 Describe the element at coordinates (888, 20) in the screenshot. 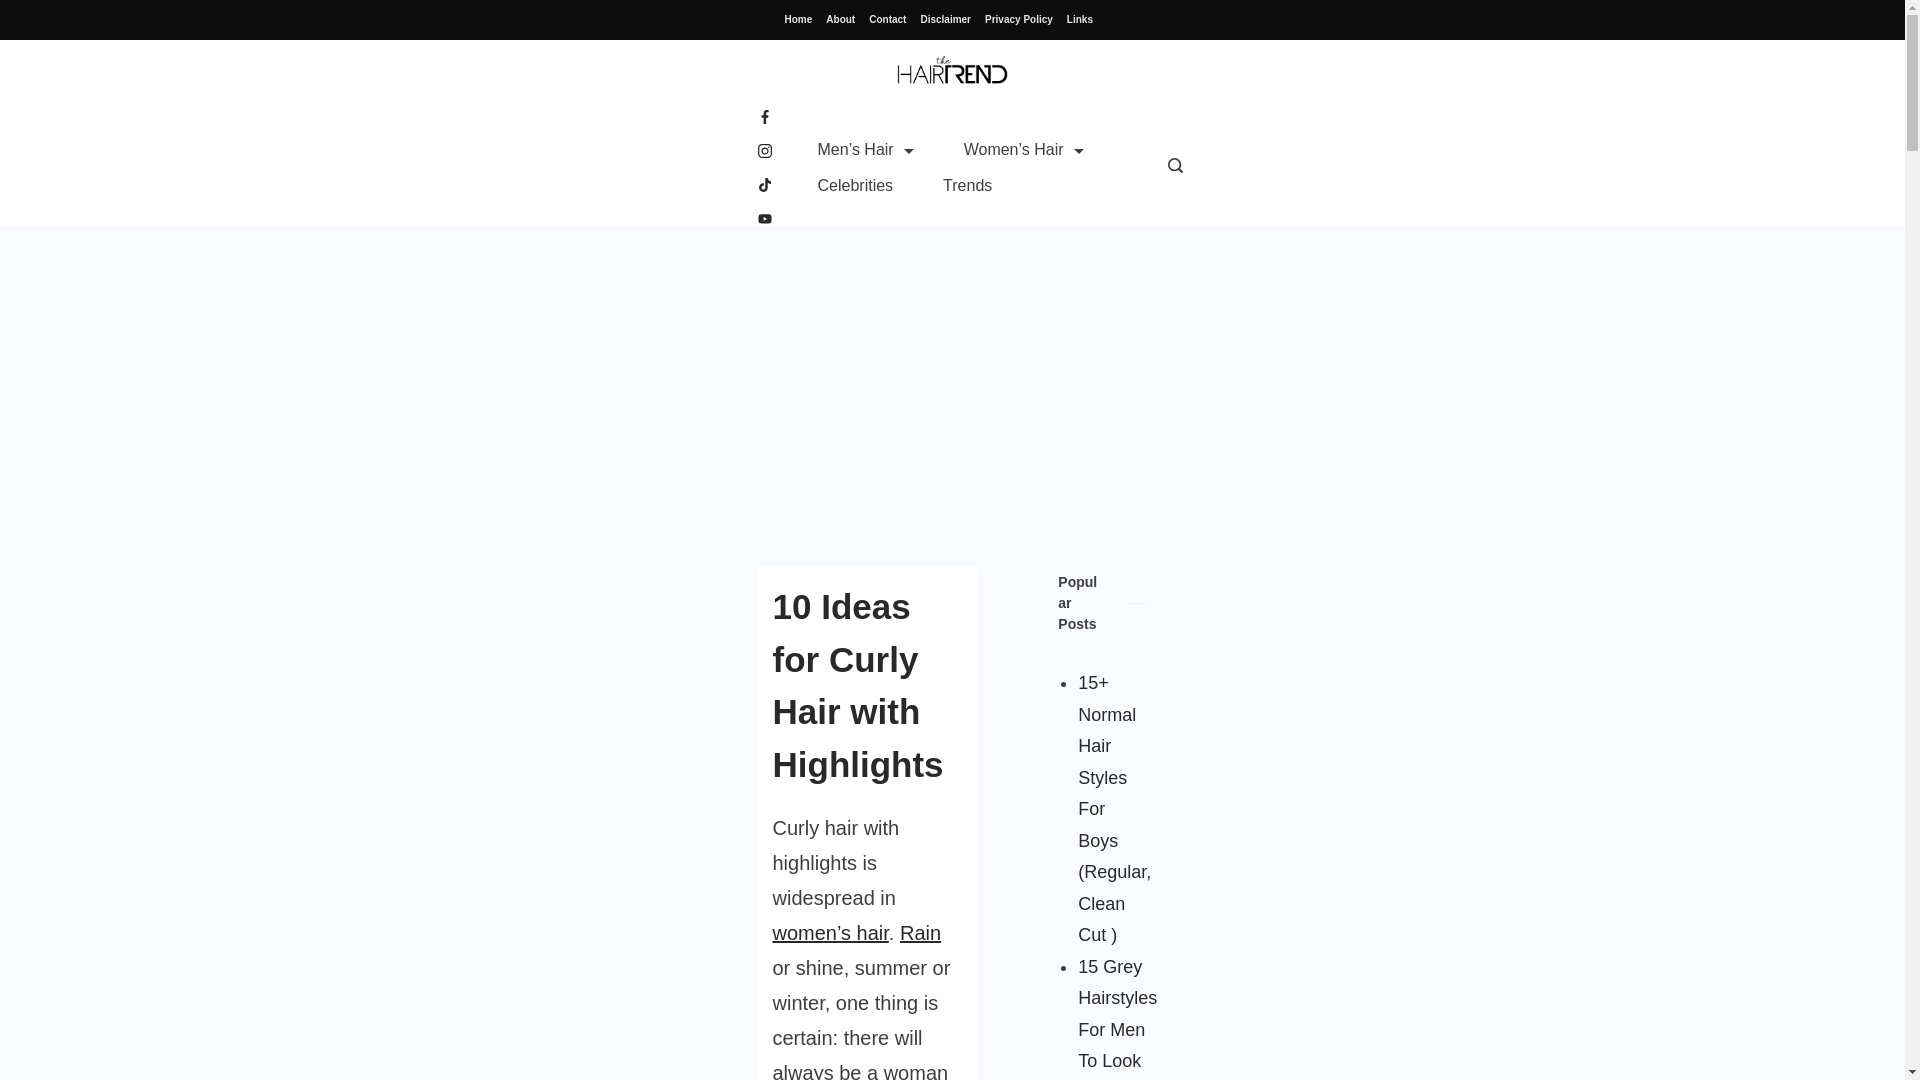

I see `Contact` at that location.